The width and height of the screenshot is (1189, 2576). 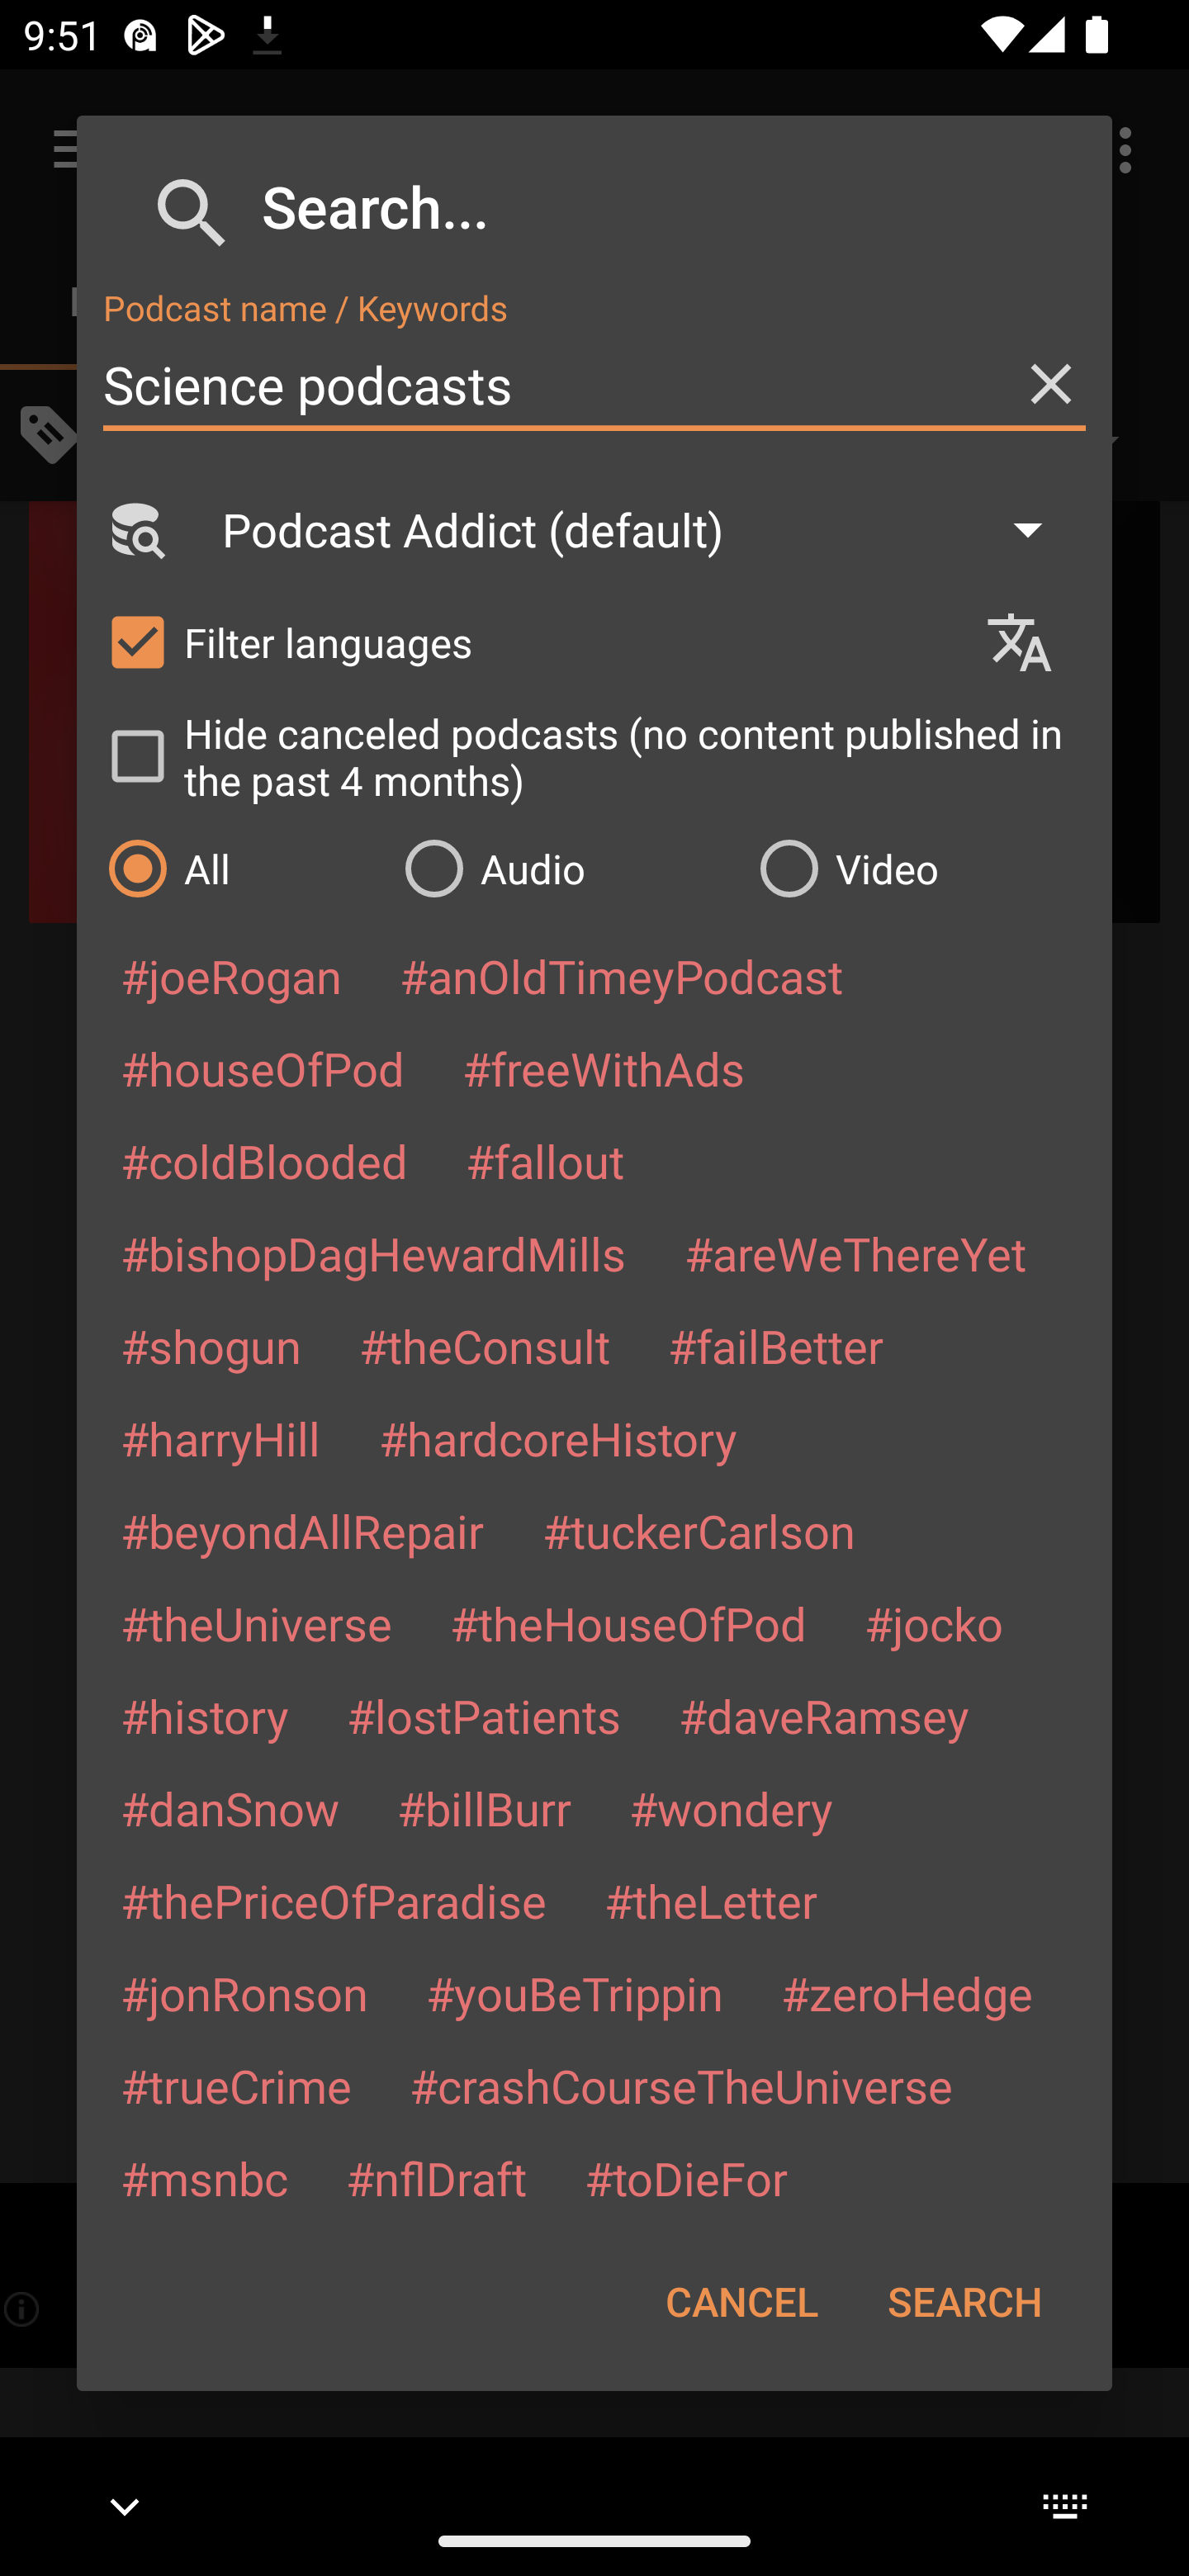 I want to click on #joeRogan, so click(x=231, y=976).